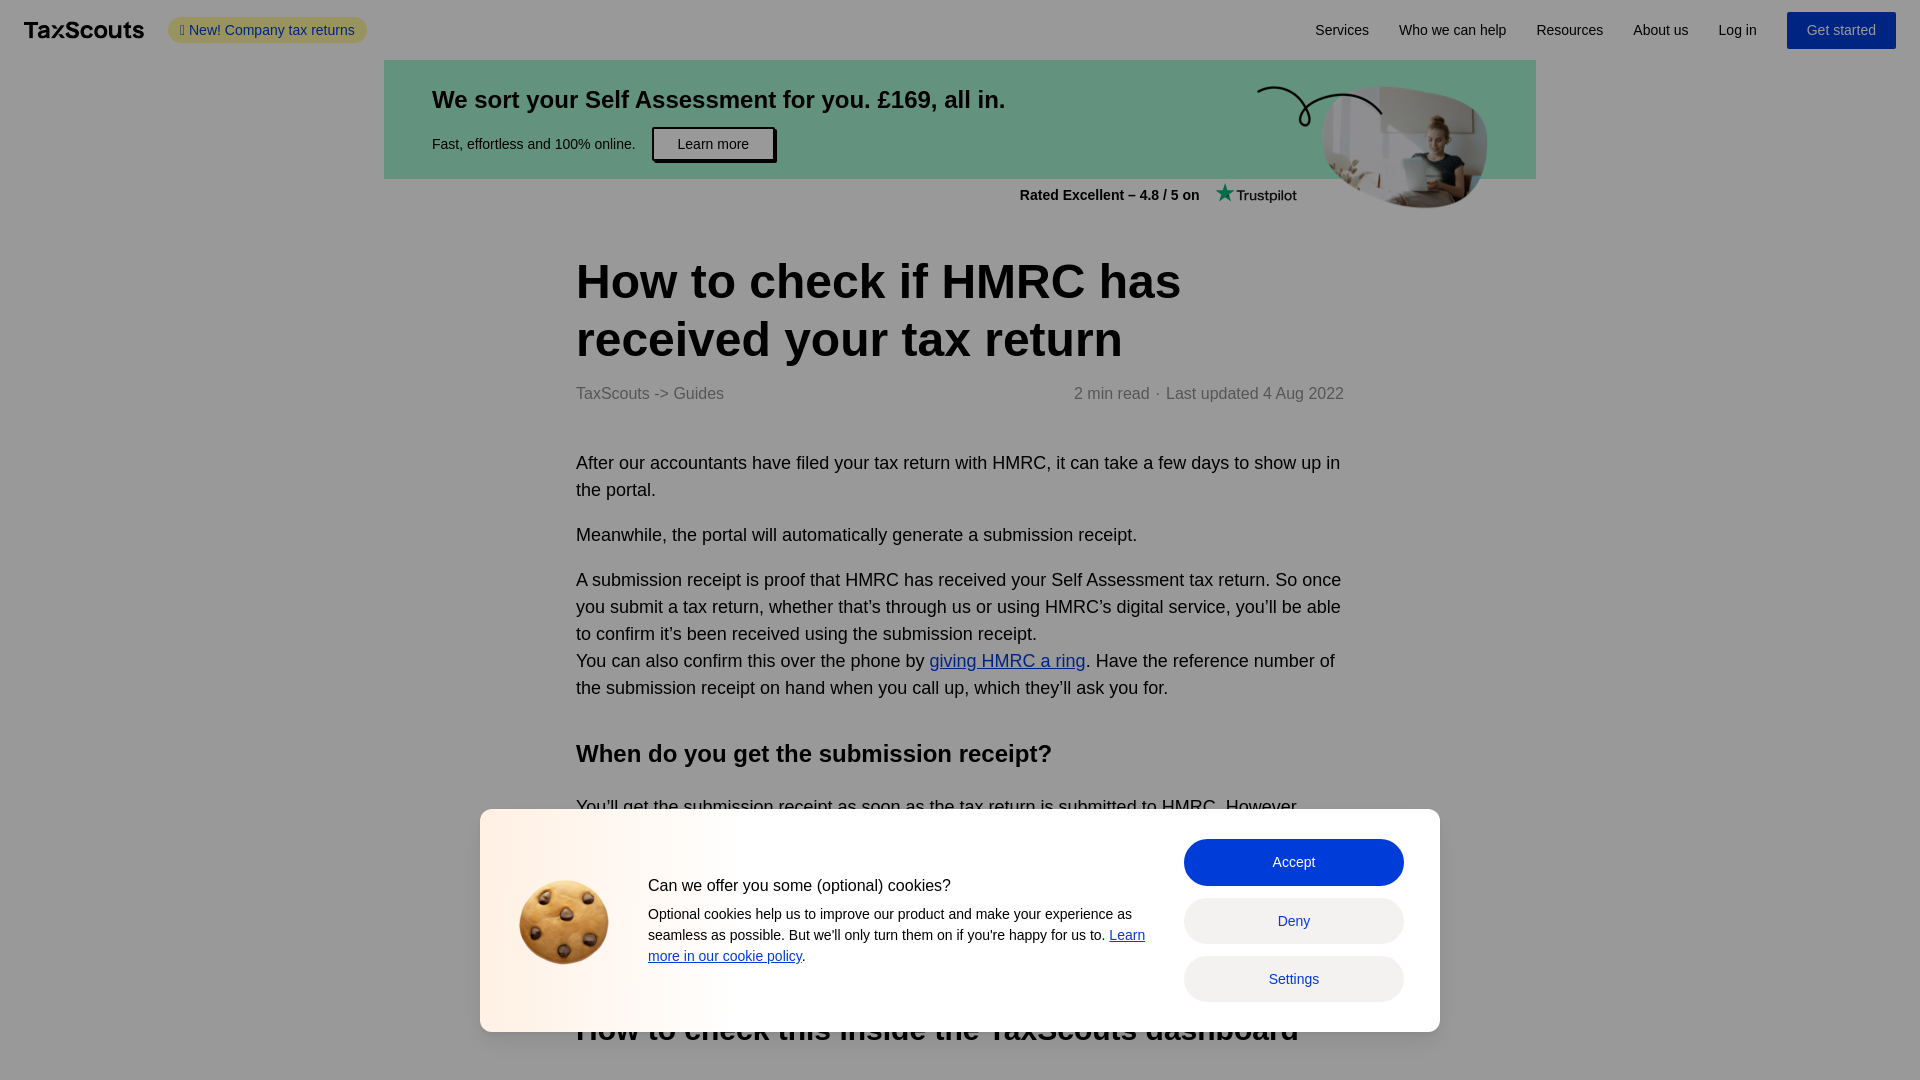 The image size is (1920, 1080). What do you see at coordinates (1294, 862) in the screenshot?
I see `Accept` at bounding box center [1294, 862].